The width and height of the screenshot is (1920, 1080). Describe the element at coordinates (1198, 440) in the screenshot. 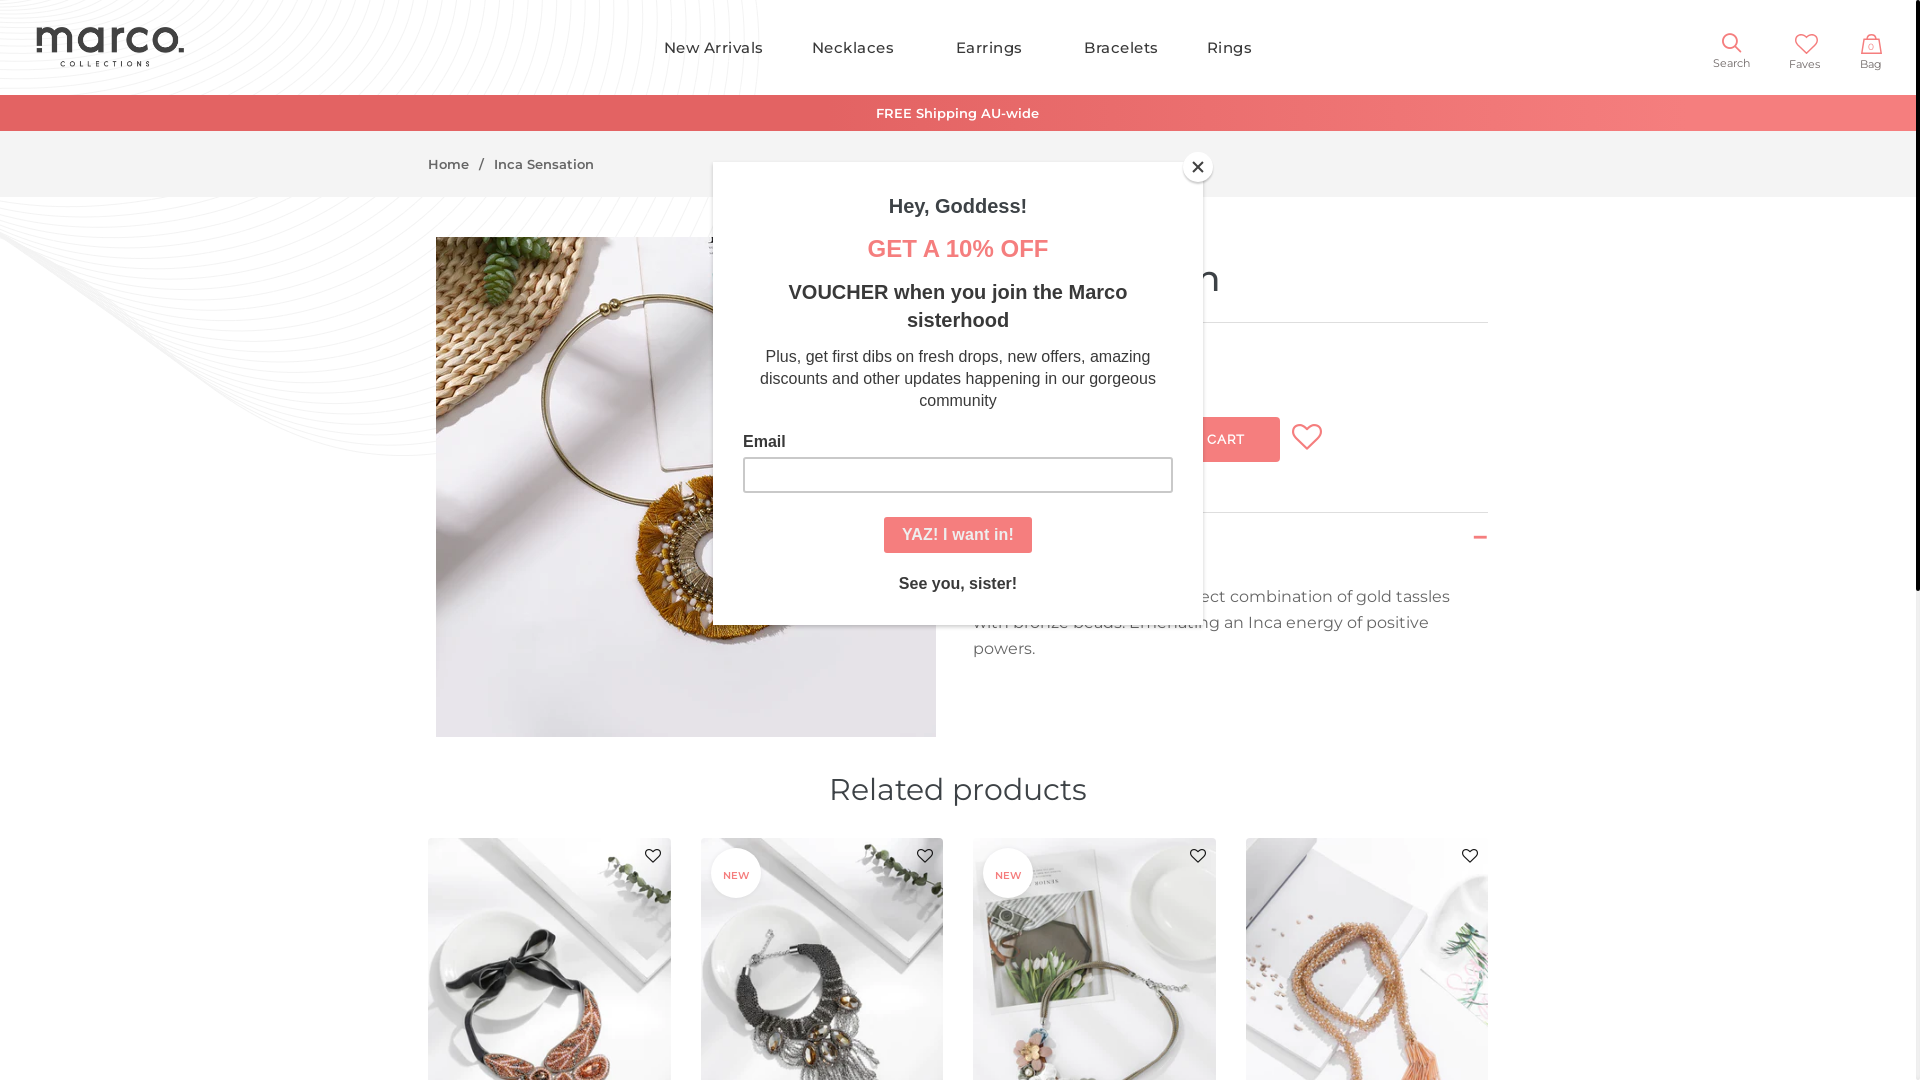

I see `ADD TO CART` at that location.